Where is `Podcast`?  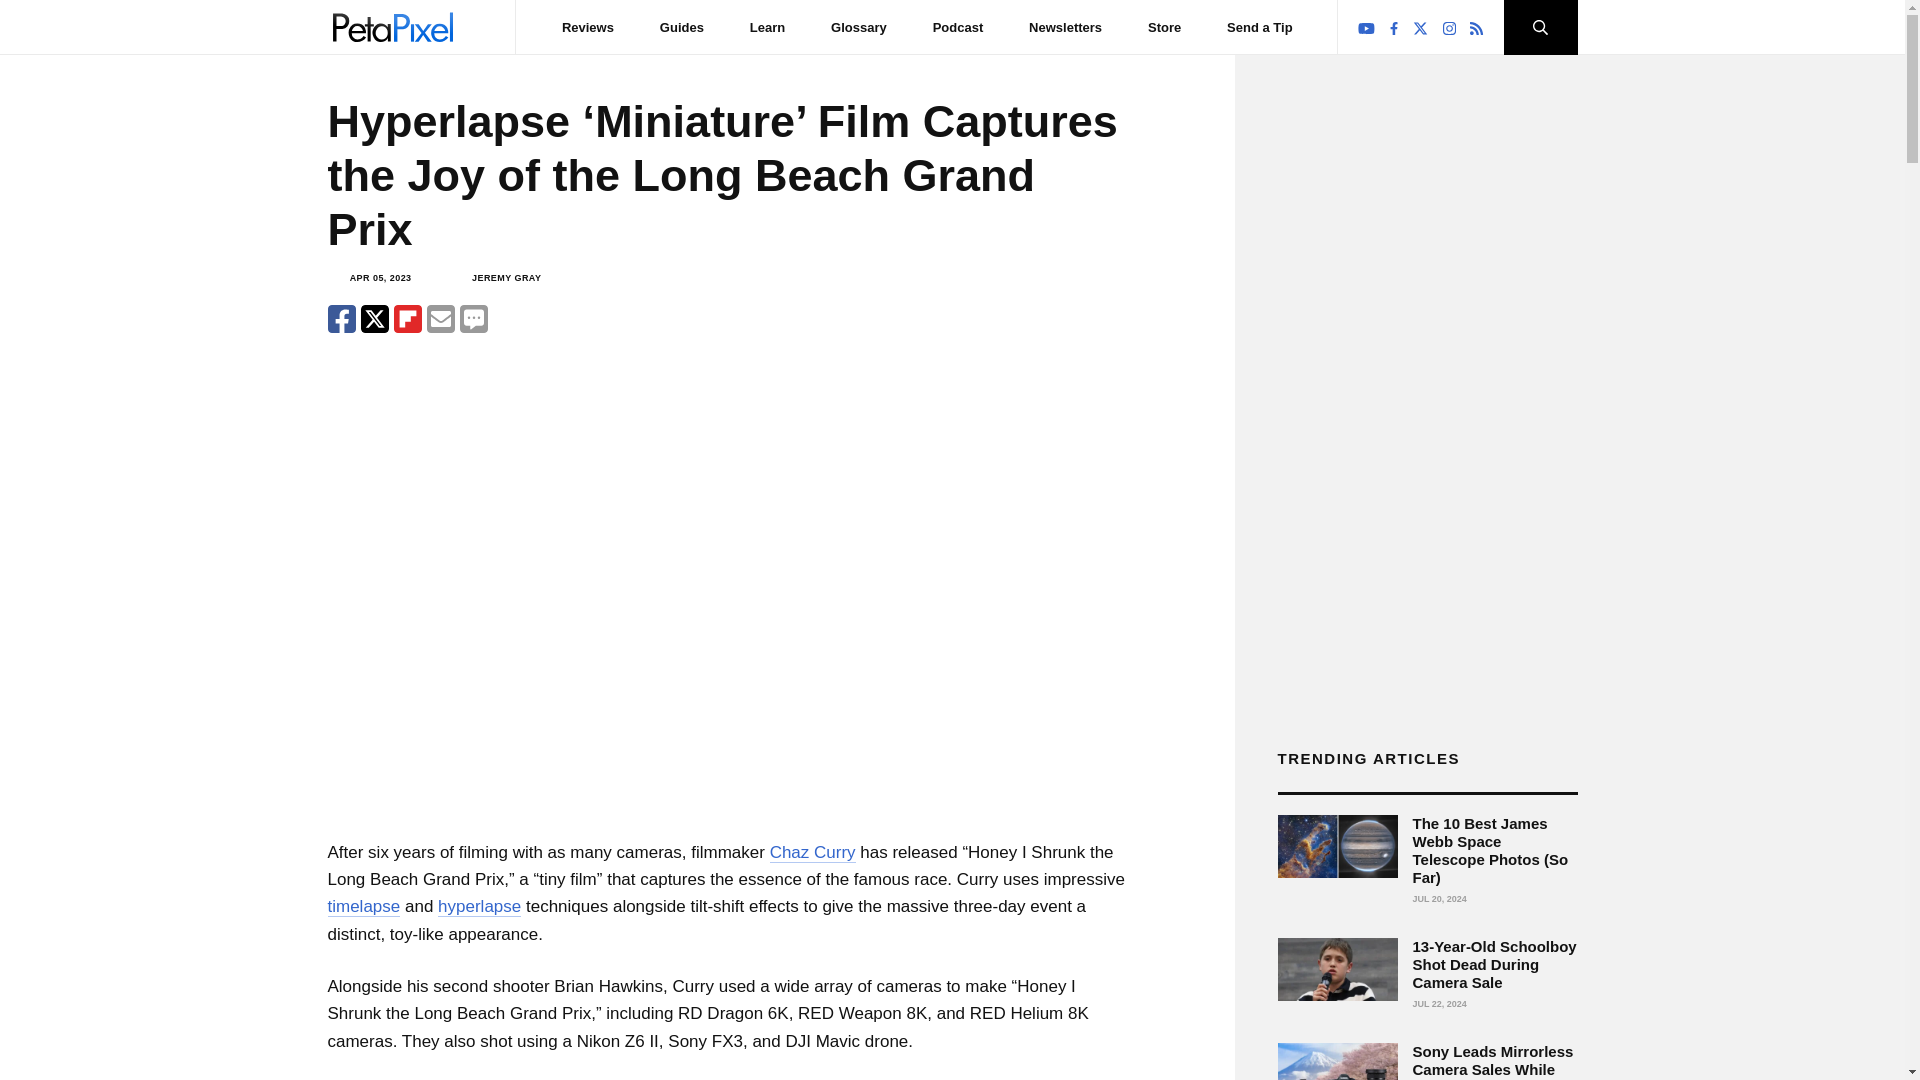
Podcast is located at coordinates (958, 27).